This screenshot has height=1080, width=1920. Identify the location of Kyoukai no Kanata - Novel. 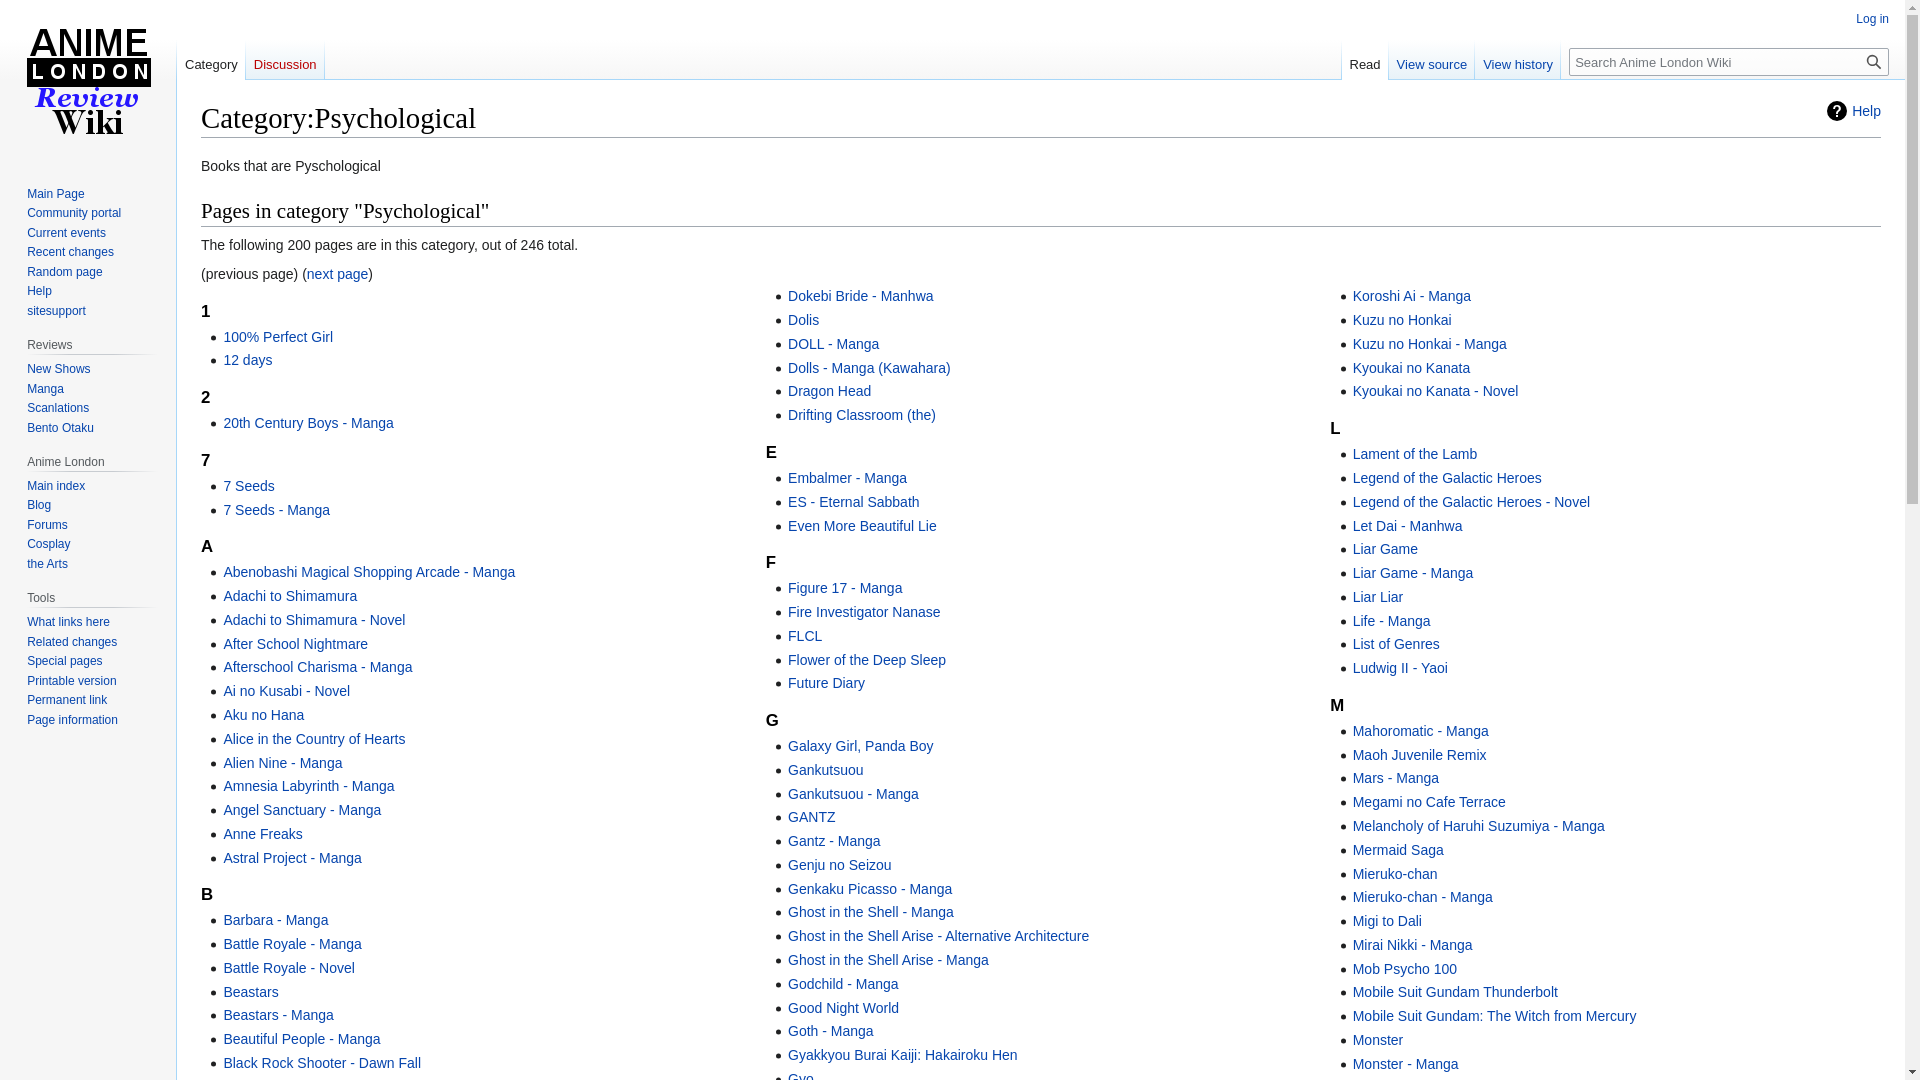
(1436, 391).